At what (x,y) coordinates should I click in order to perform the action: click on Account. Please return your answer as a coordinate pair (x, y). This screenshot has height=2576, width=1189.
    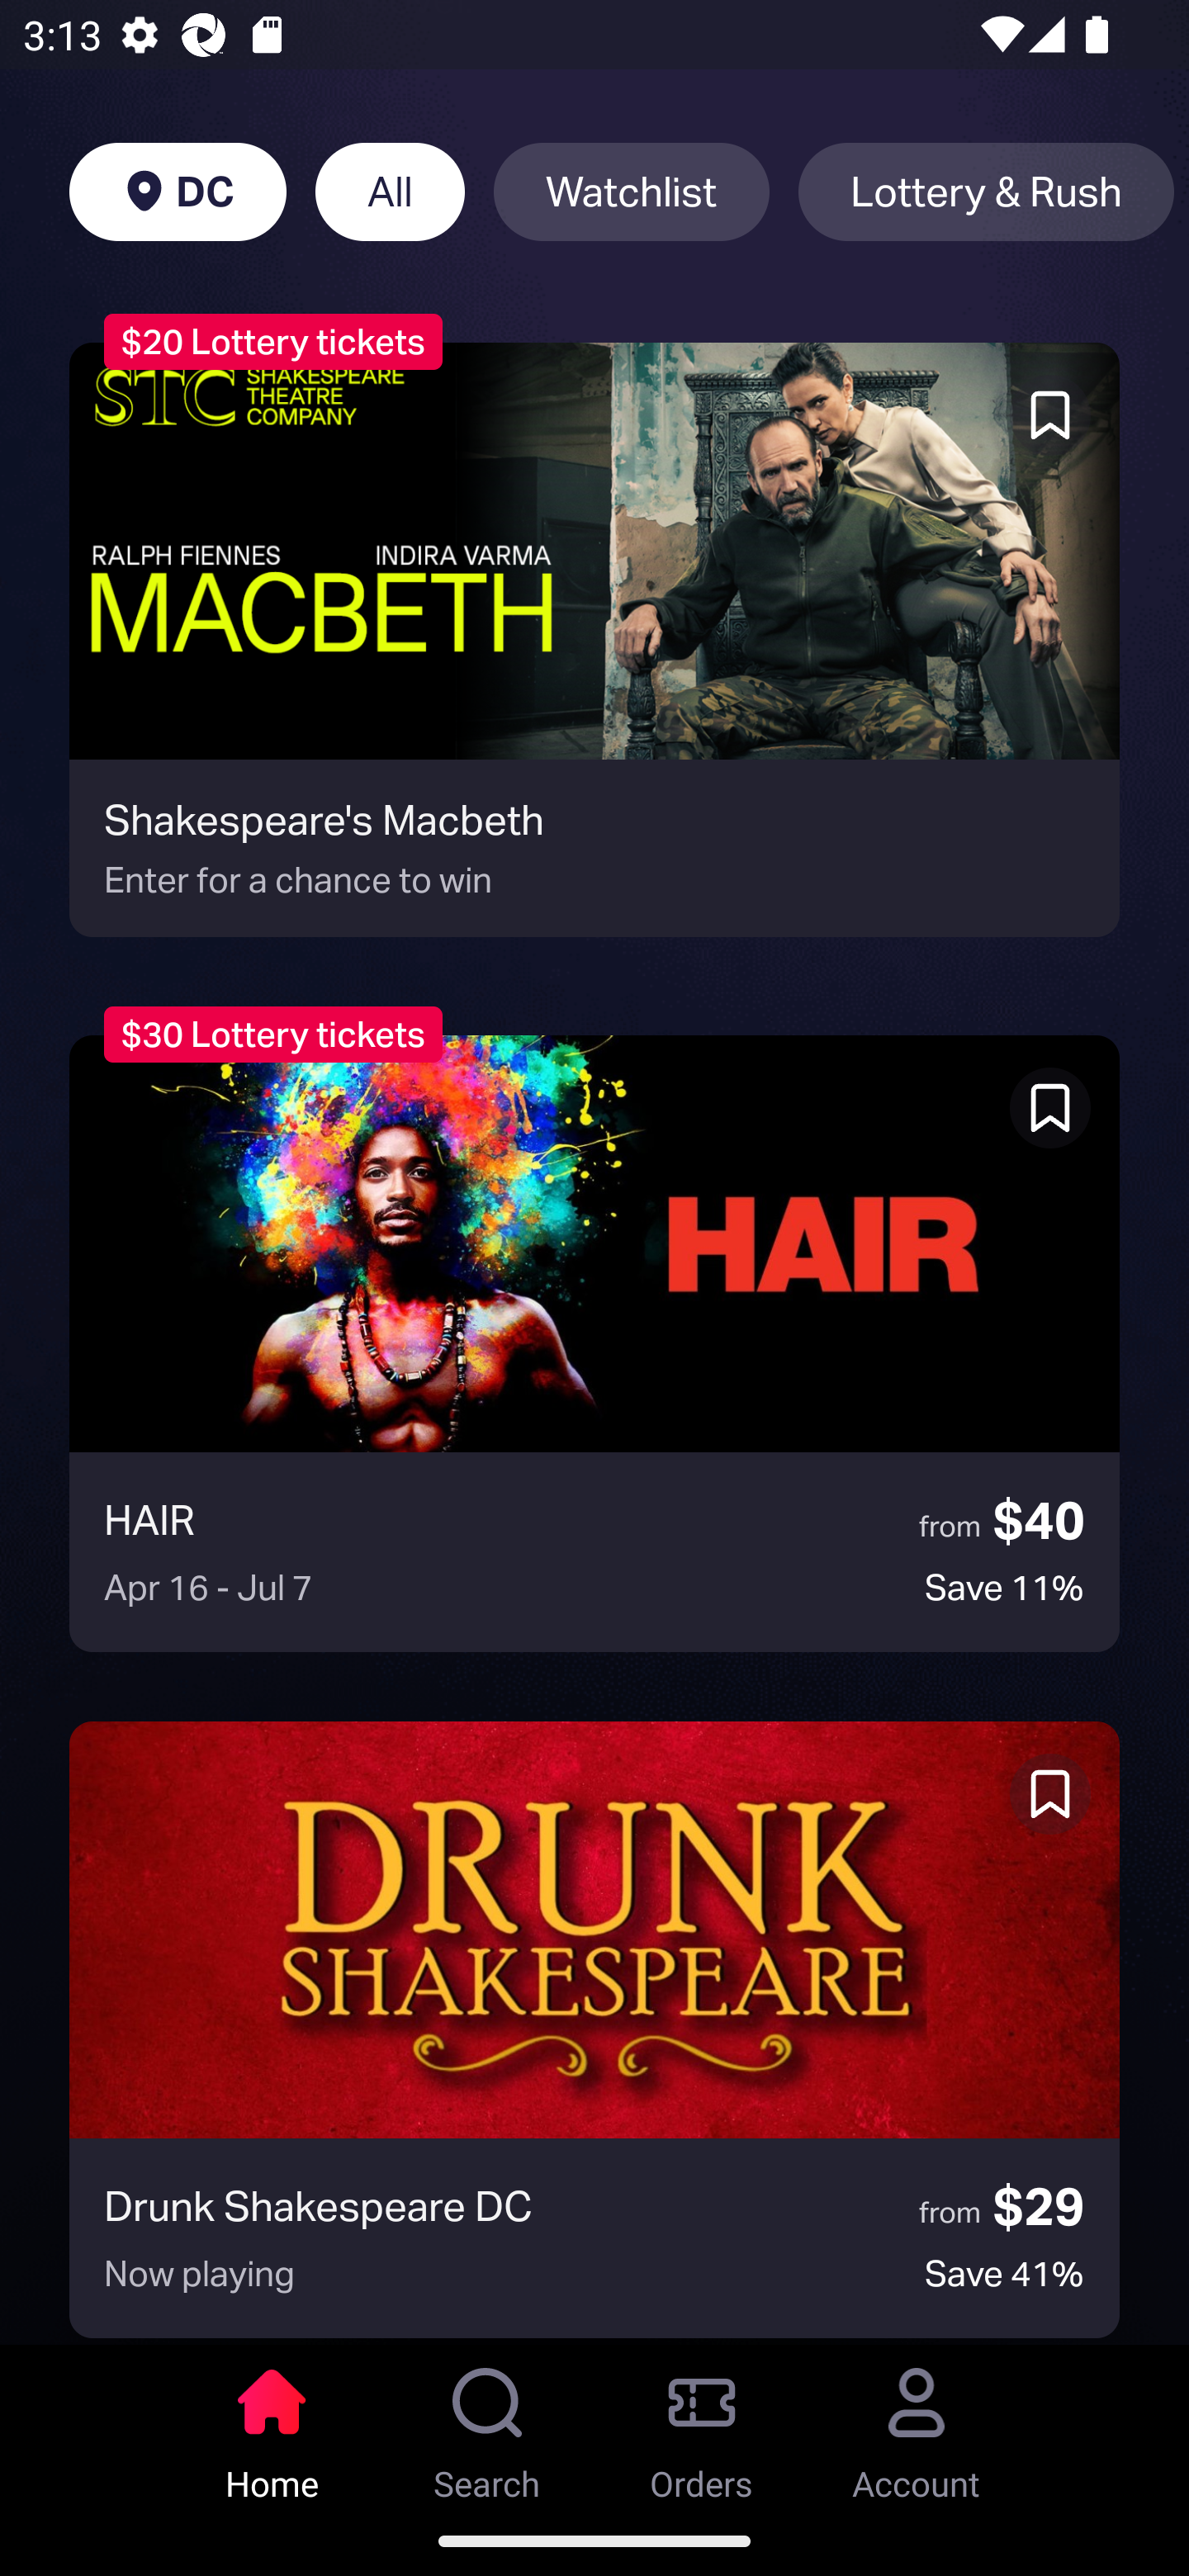
    Looking at the image, I should click on (917, 2425).